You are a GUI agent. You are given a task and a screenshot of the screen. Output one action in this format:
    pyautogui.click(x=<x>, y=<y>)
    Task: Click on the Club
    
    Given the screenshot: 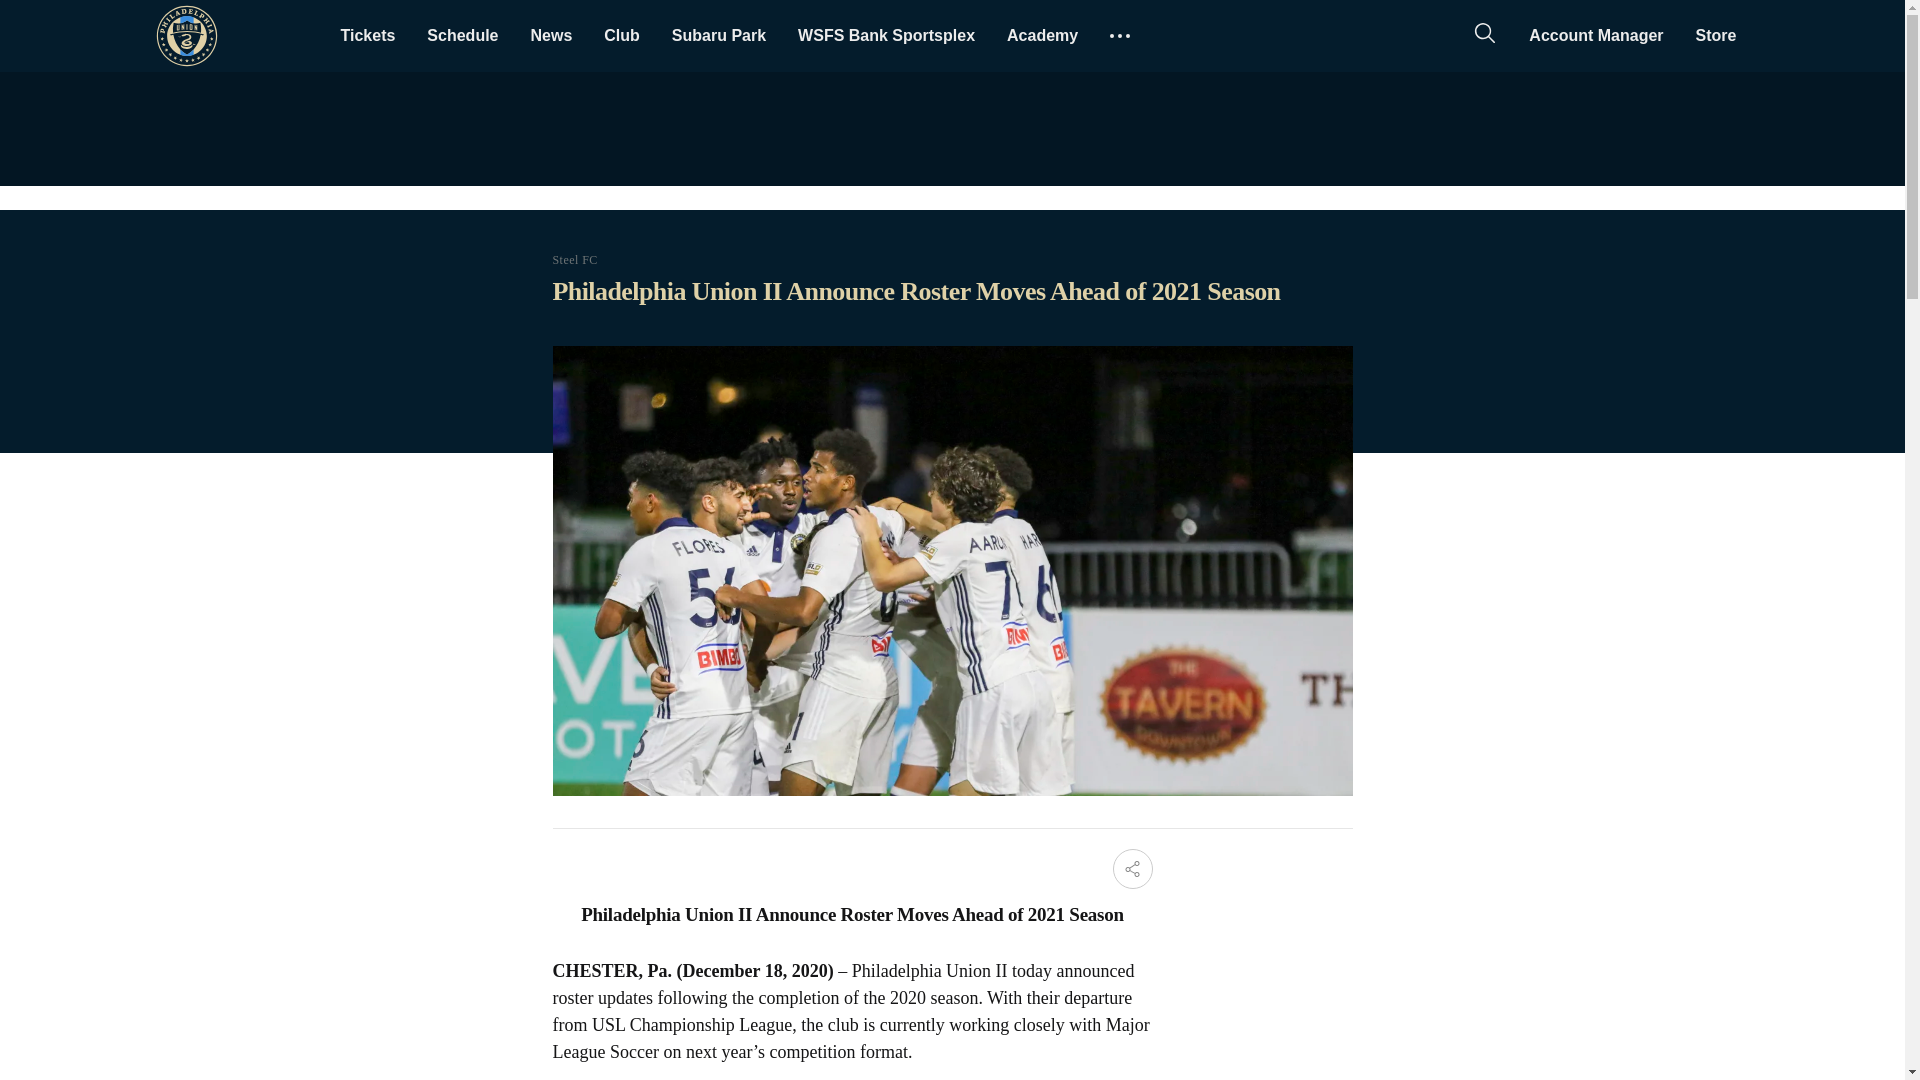 What is the action you would take?
    pyautogui.click(x=622, y=35)
    